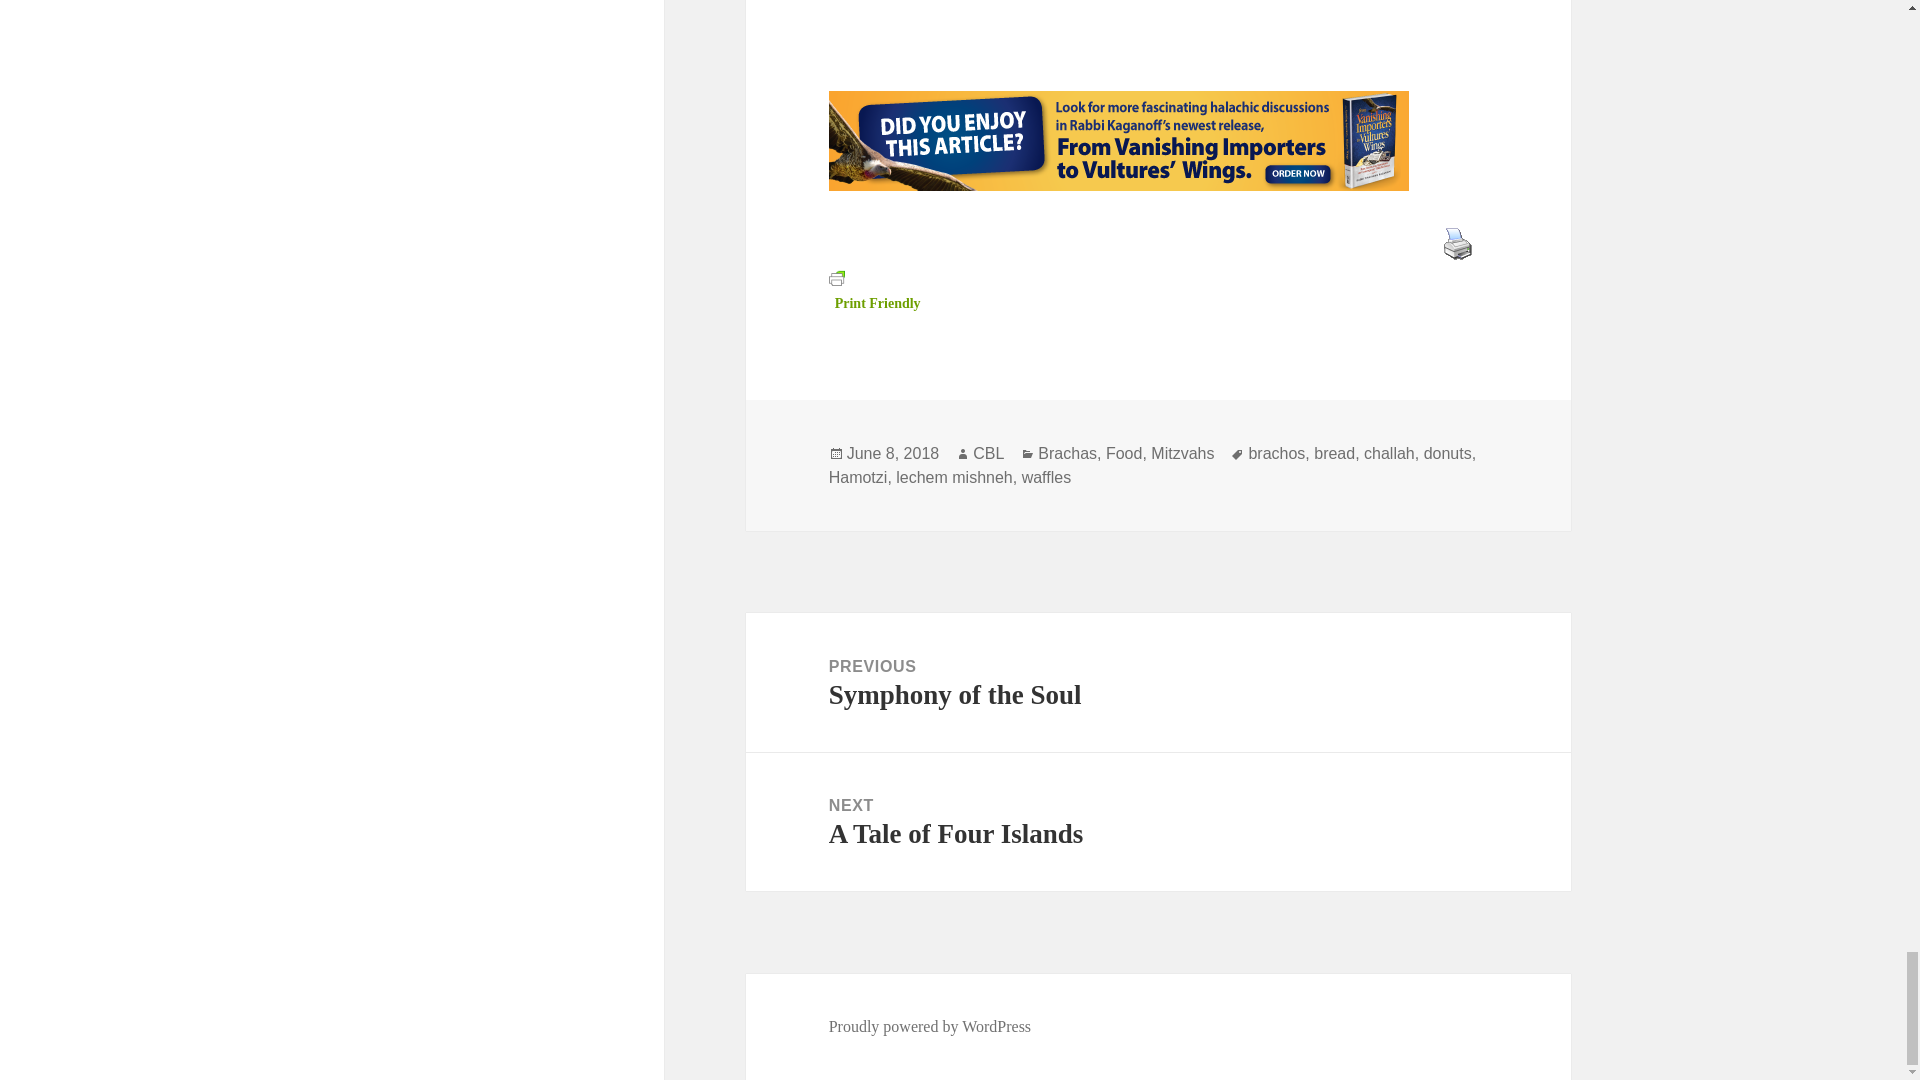 The height and width of the screenshot is (1080, 1920). I want to click on Hamotzi, so click(988, 454).